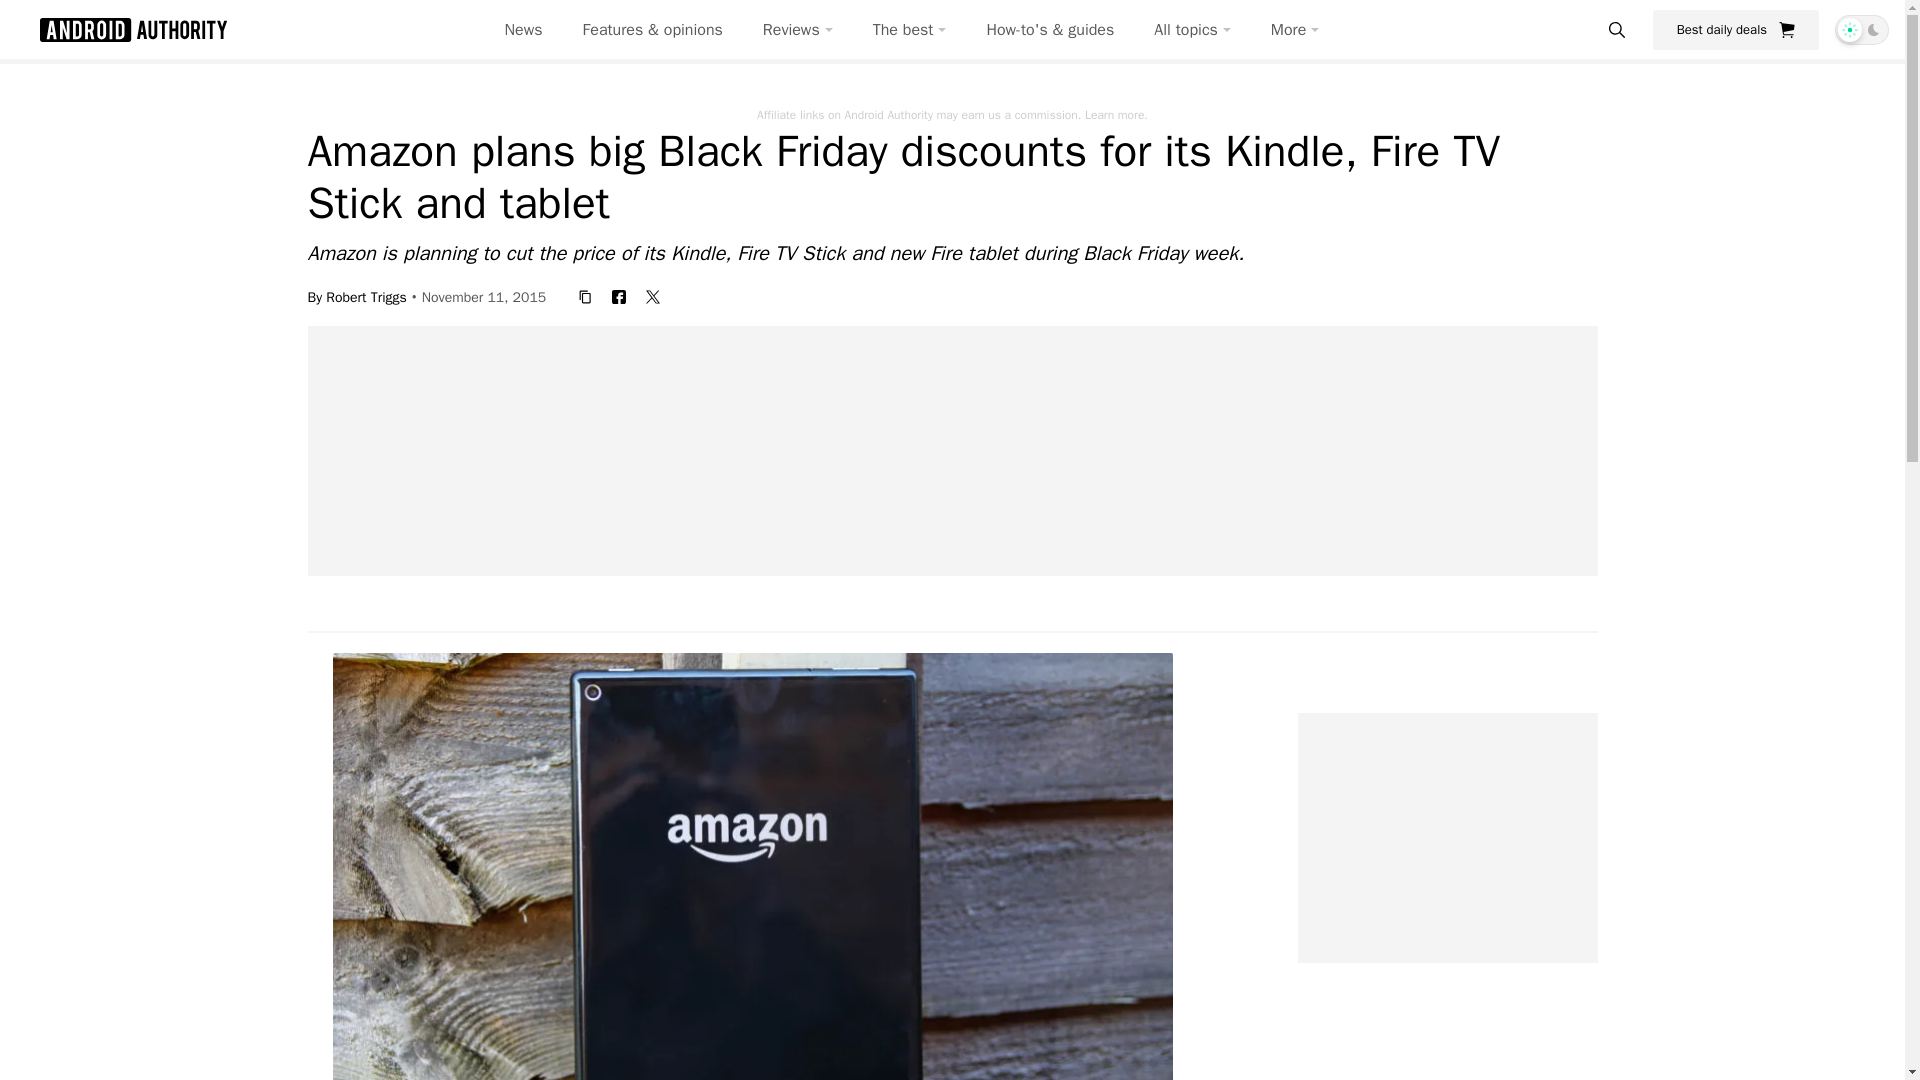 Image resolution: width=1920 pixels, height=1080 pixels. What do you see at coordinates (798, 30) in the screenshot?
I see `Reviews` at bounding box center [798, 30].